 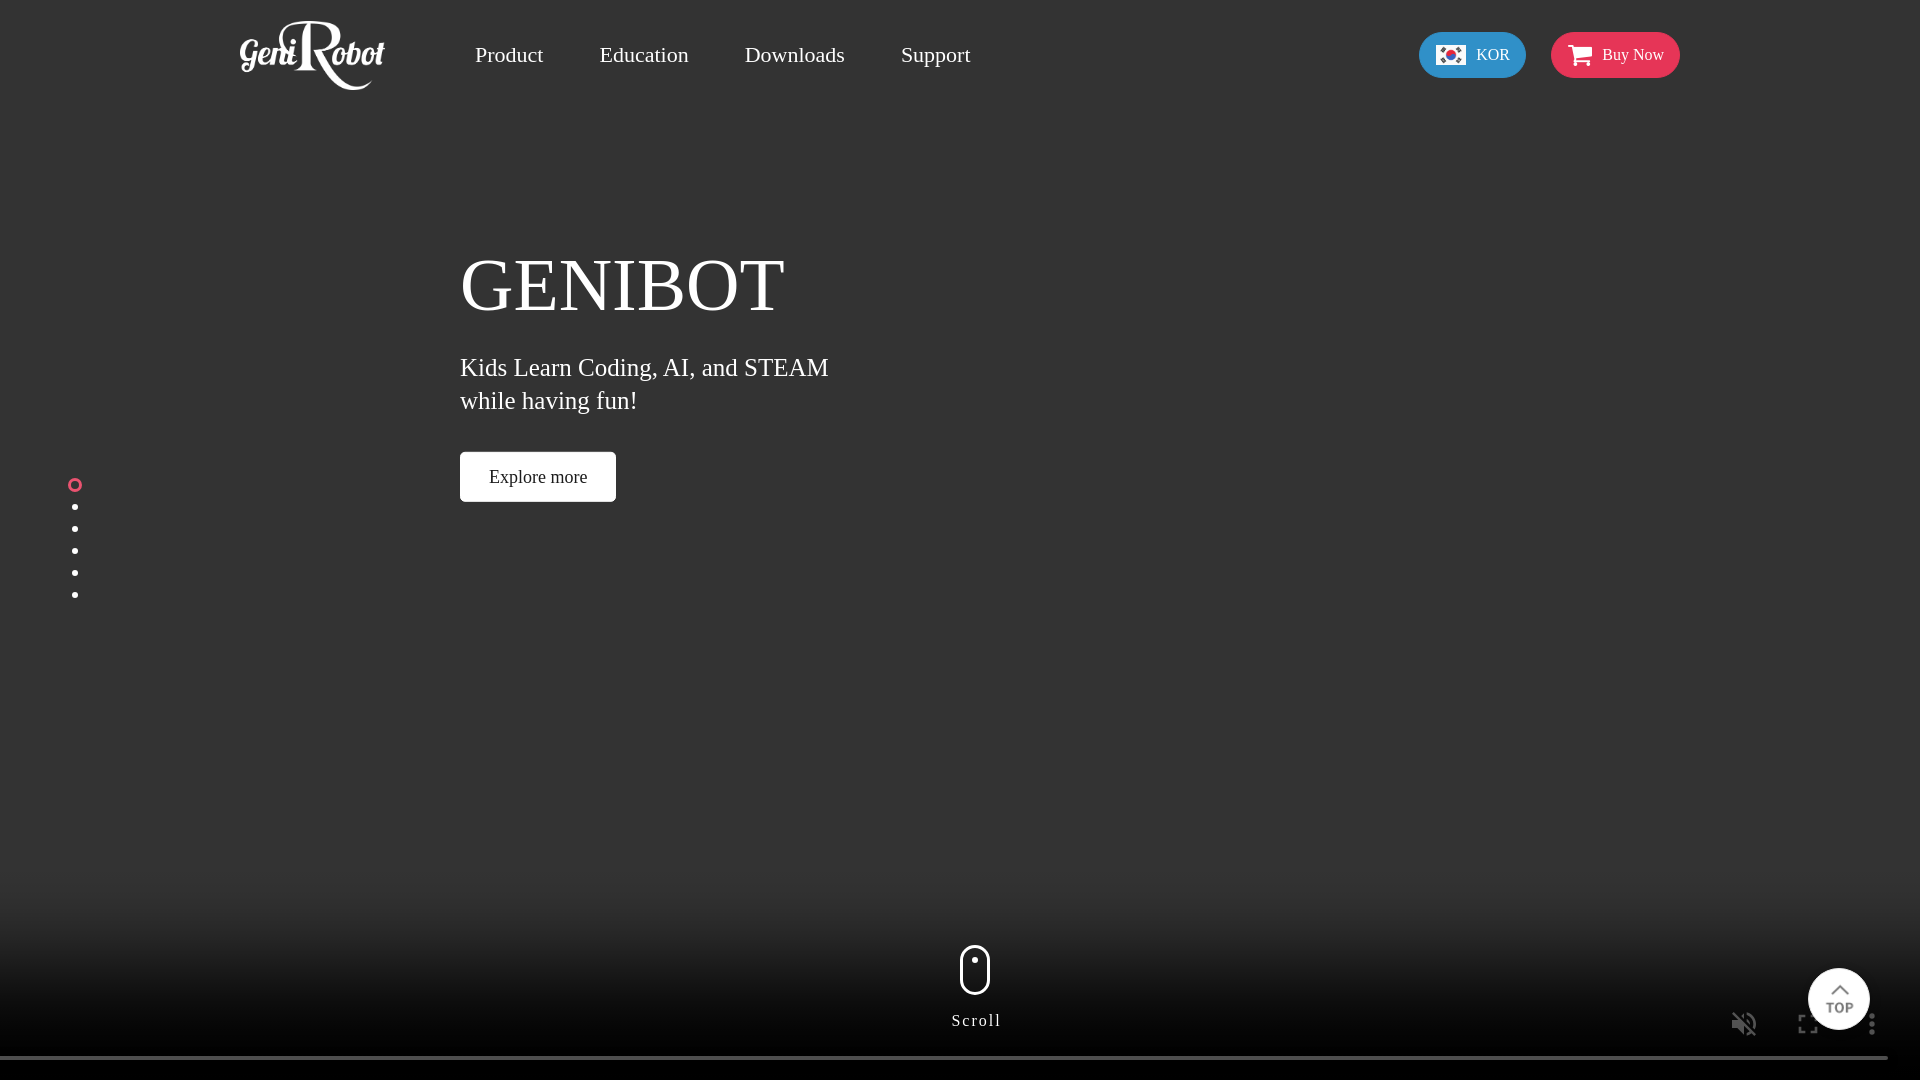 I want to click on Product, so click(x=508, y=54).